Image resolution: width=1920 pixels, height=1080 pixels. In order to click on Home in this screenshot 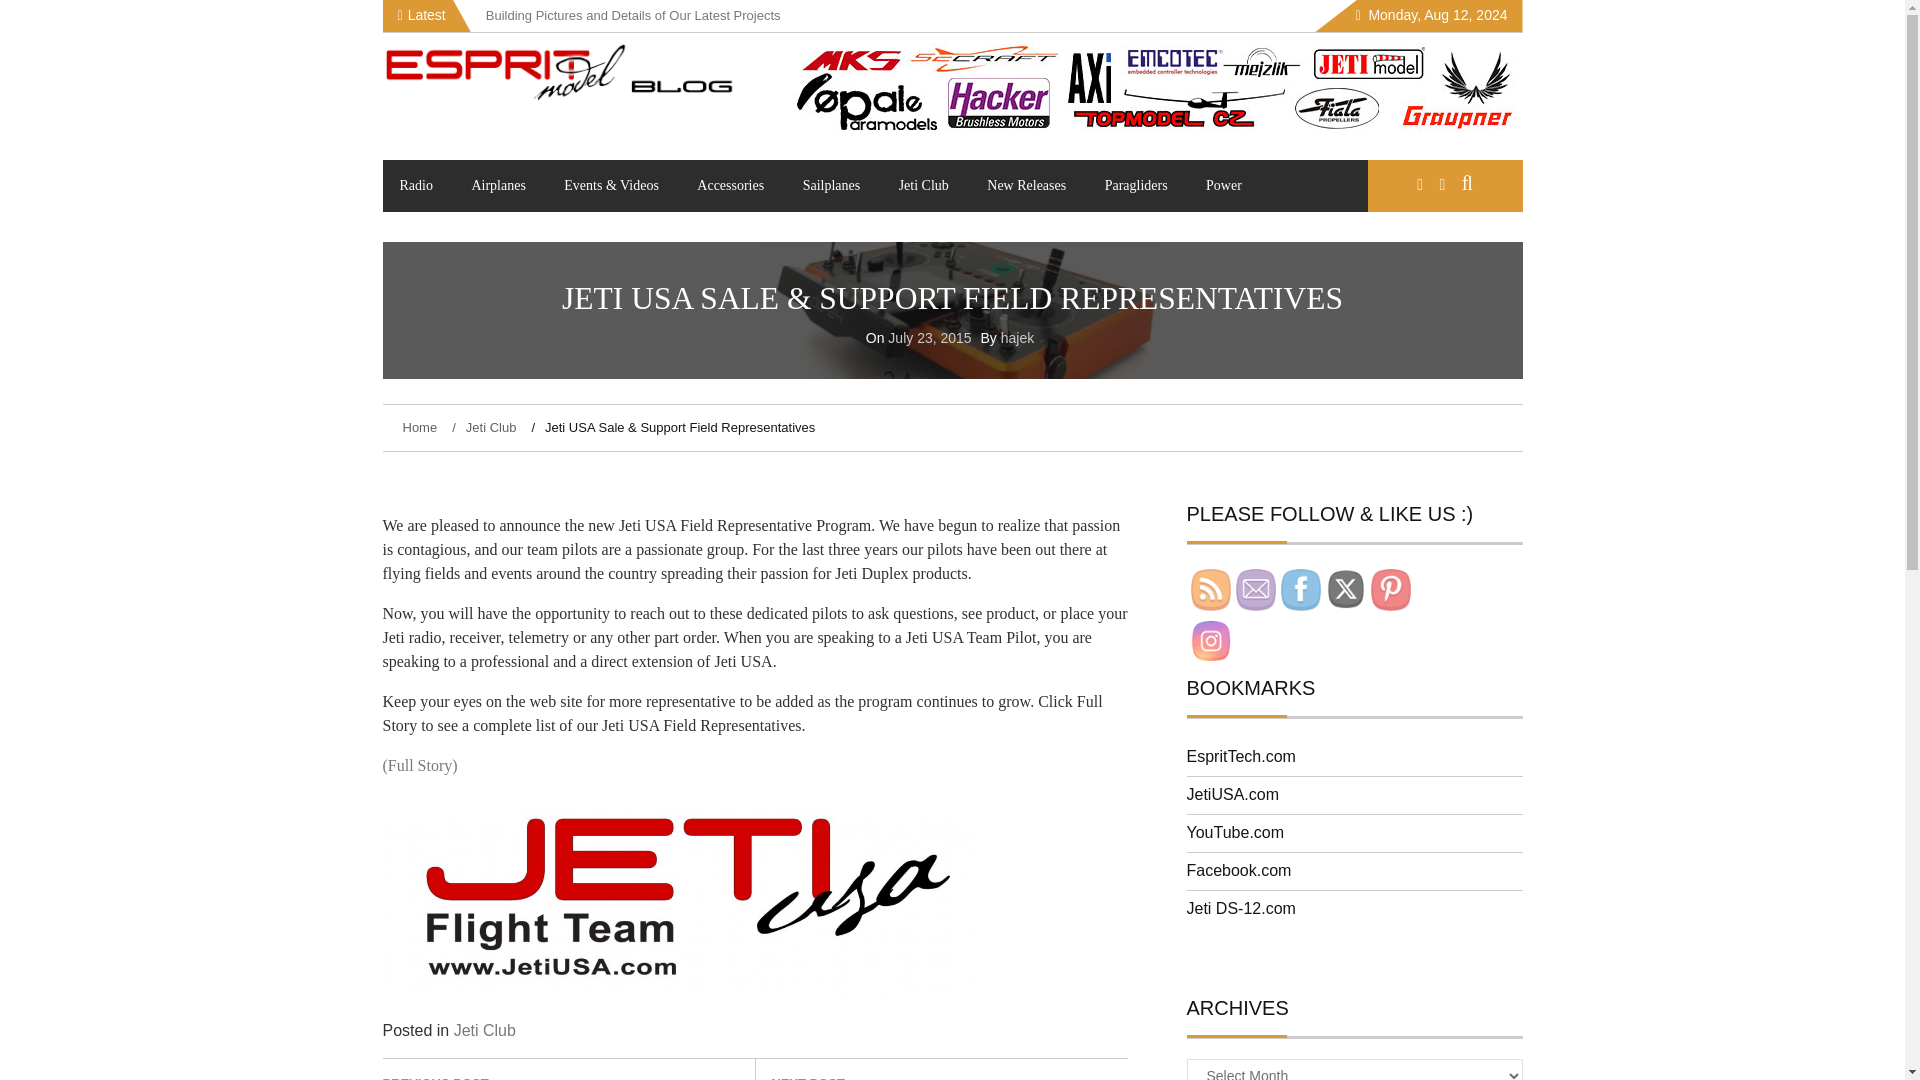, I will do `click(421, 428)`.